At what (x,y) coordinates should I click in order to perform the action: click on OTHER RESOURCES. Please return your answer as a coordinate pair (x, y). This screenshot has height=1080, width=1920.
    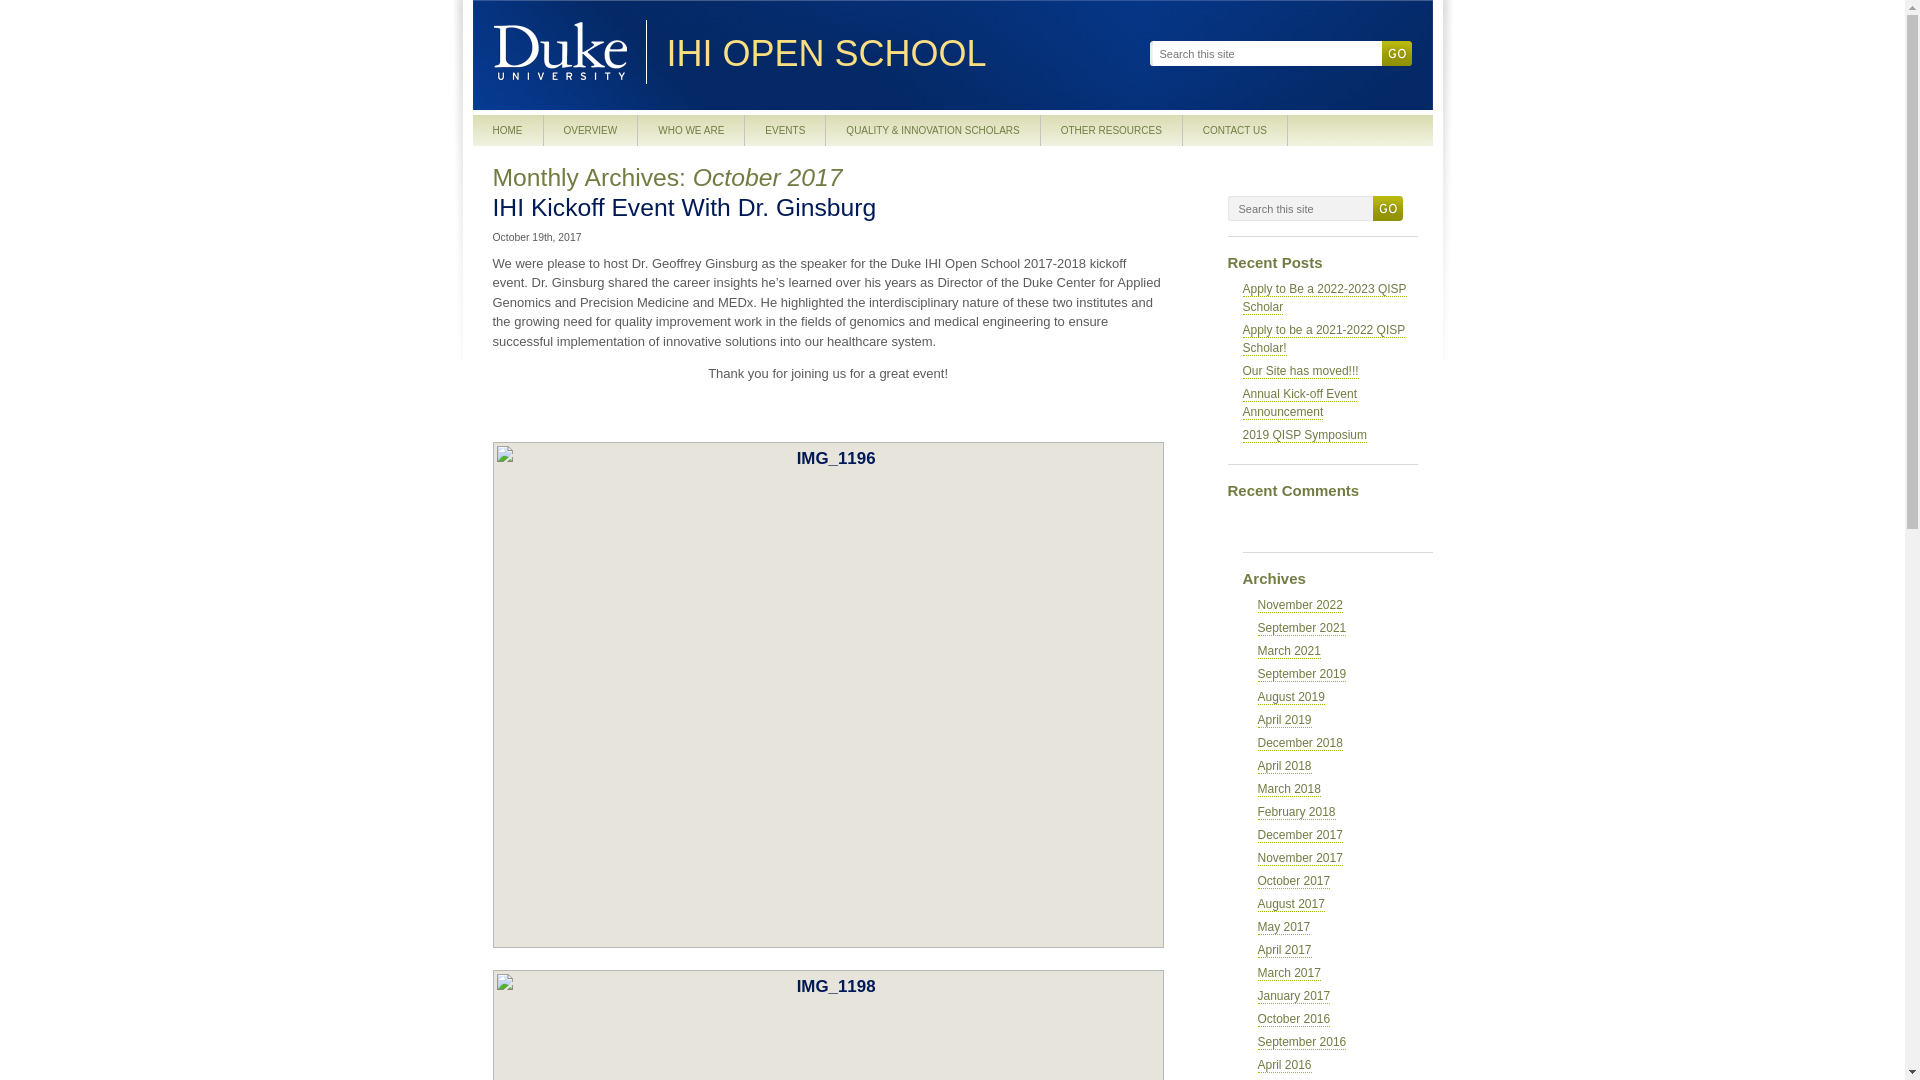
    Looking at the image, I should click on (1111, 130).